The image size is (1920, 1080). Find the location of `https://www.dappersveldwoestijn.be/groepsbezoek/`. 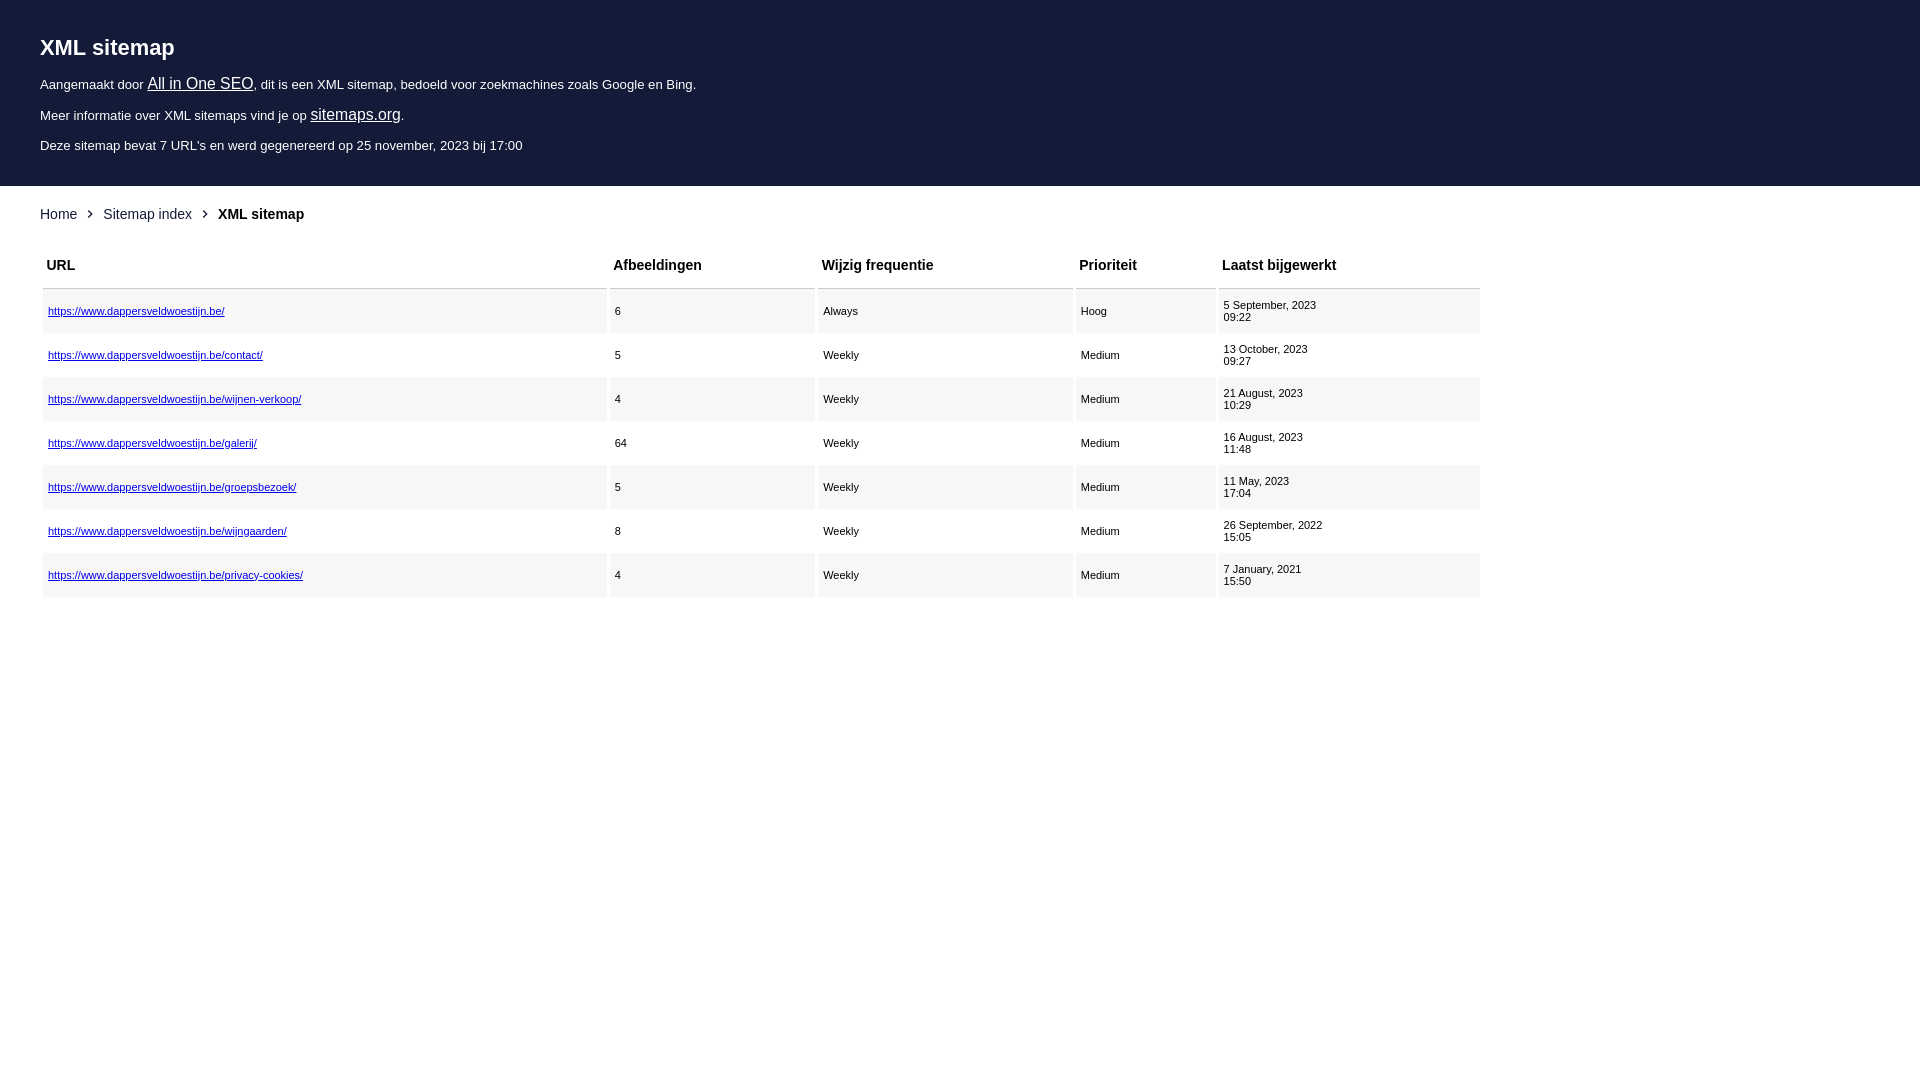

https://www.dappersveldwoestijn.be/groepsbezoek/ is located at coordinates (325, 487).